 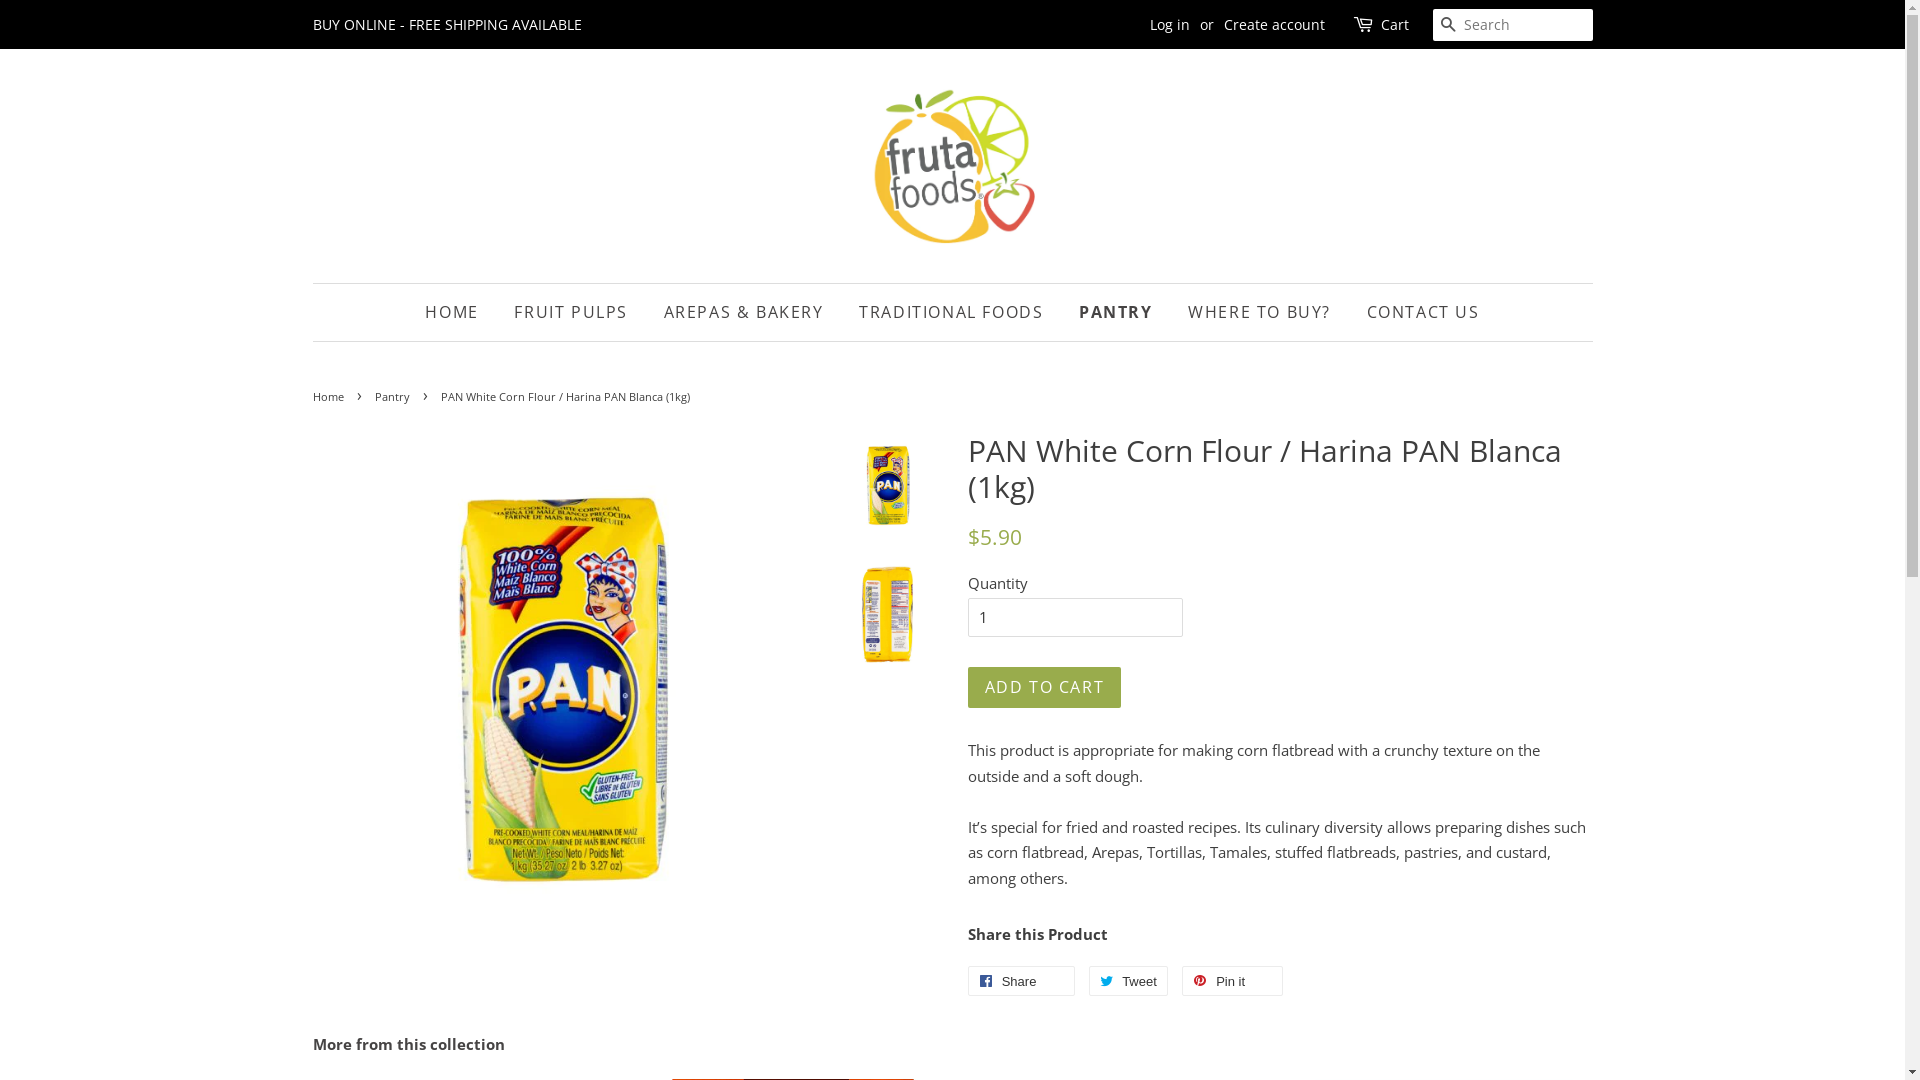 What do you see at coordinates (459, 312) in the screenshot?
I see `HOME` at bounding box center [459, 312].